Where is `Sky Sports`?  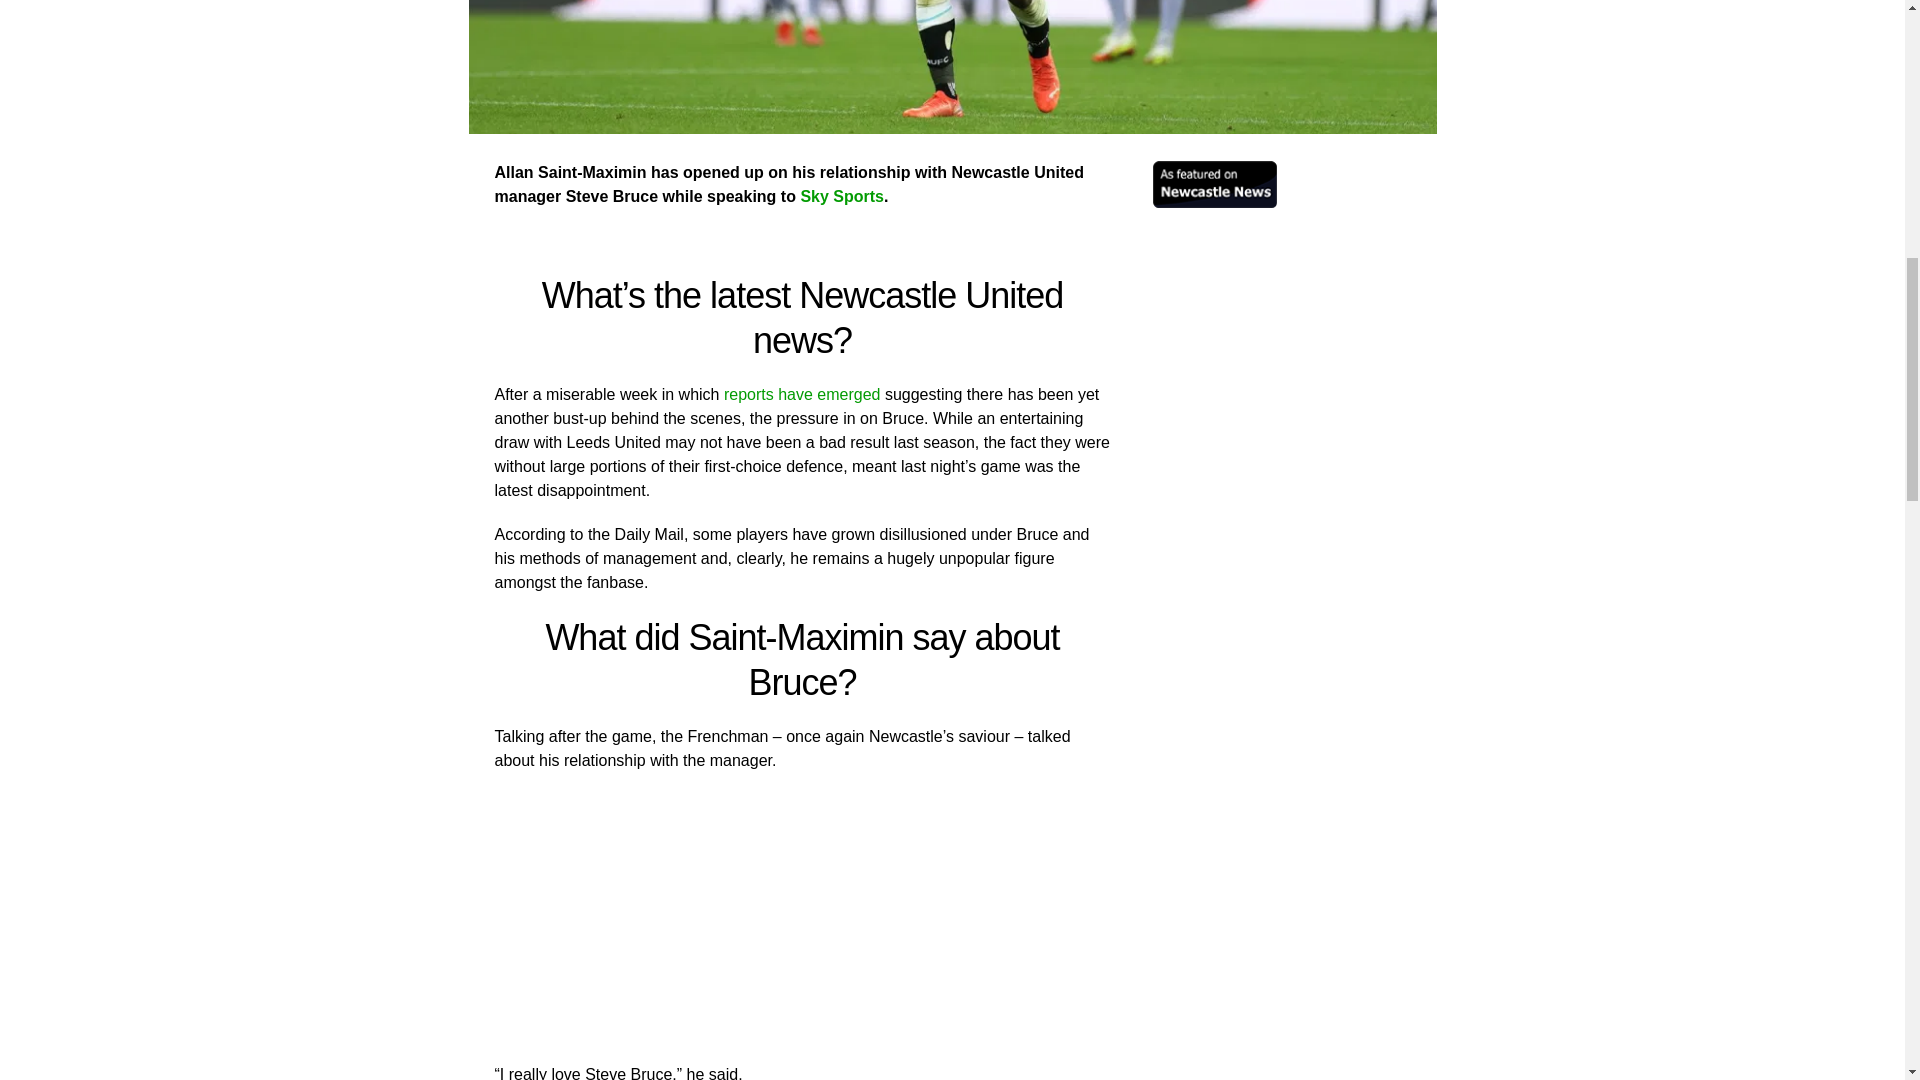
Sky Sports is located at coordinates (842, 196).